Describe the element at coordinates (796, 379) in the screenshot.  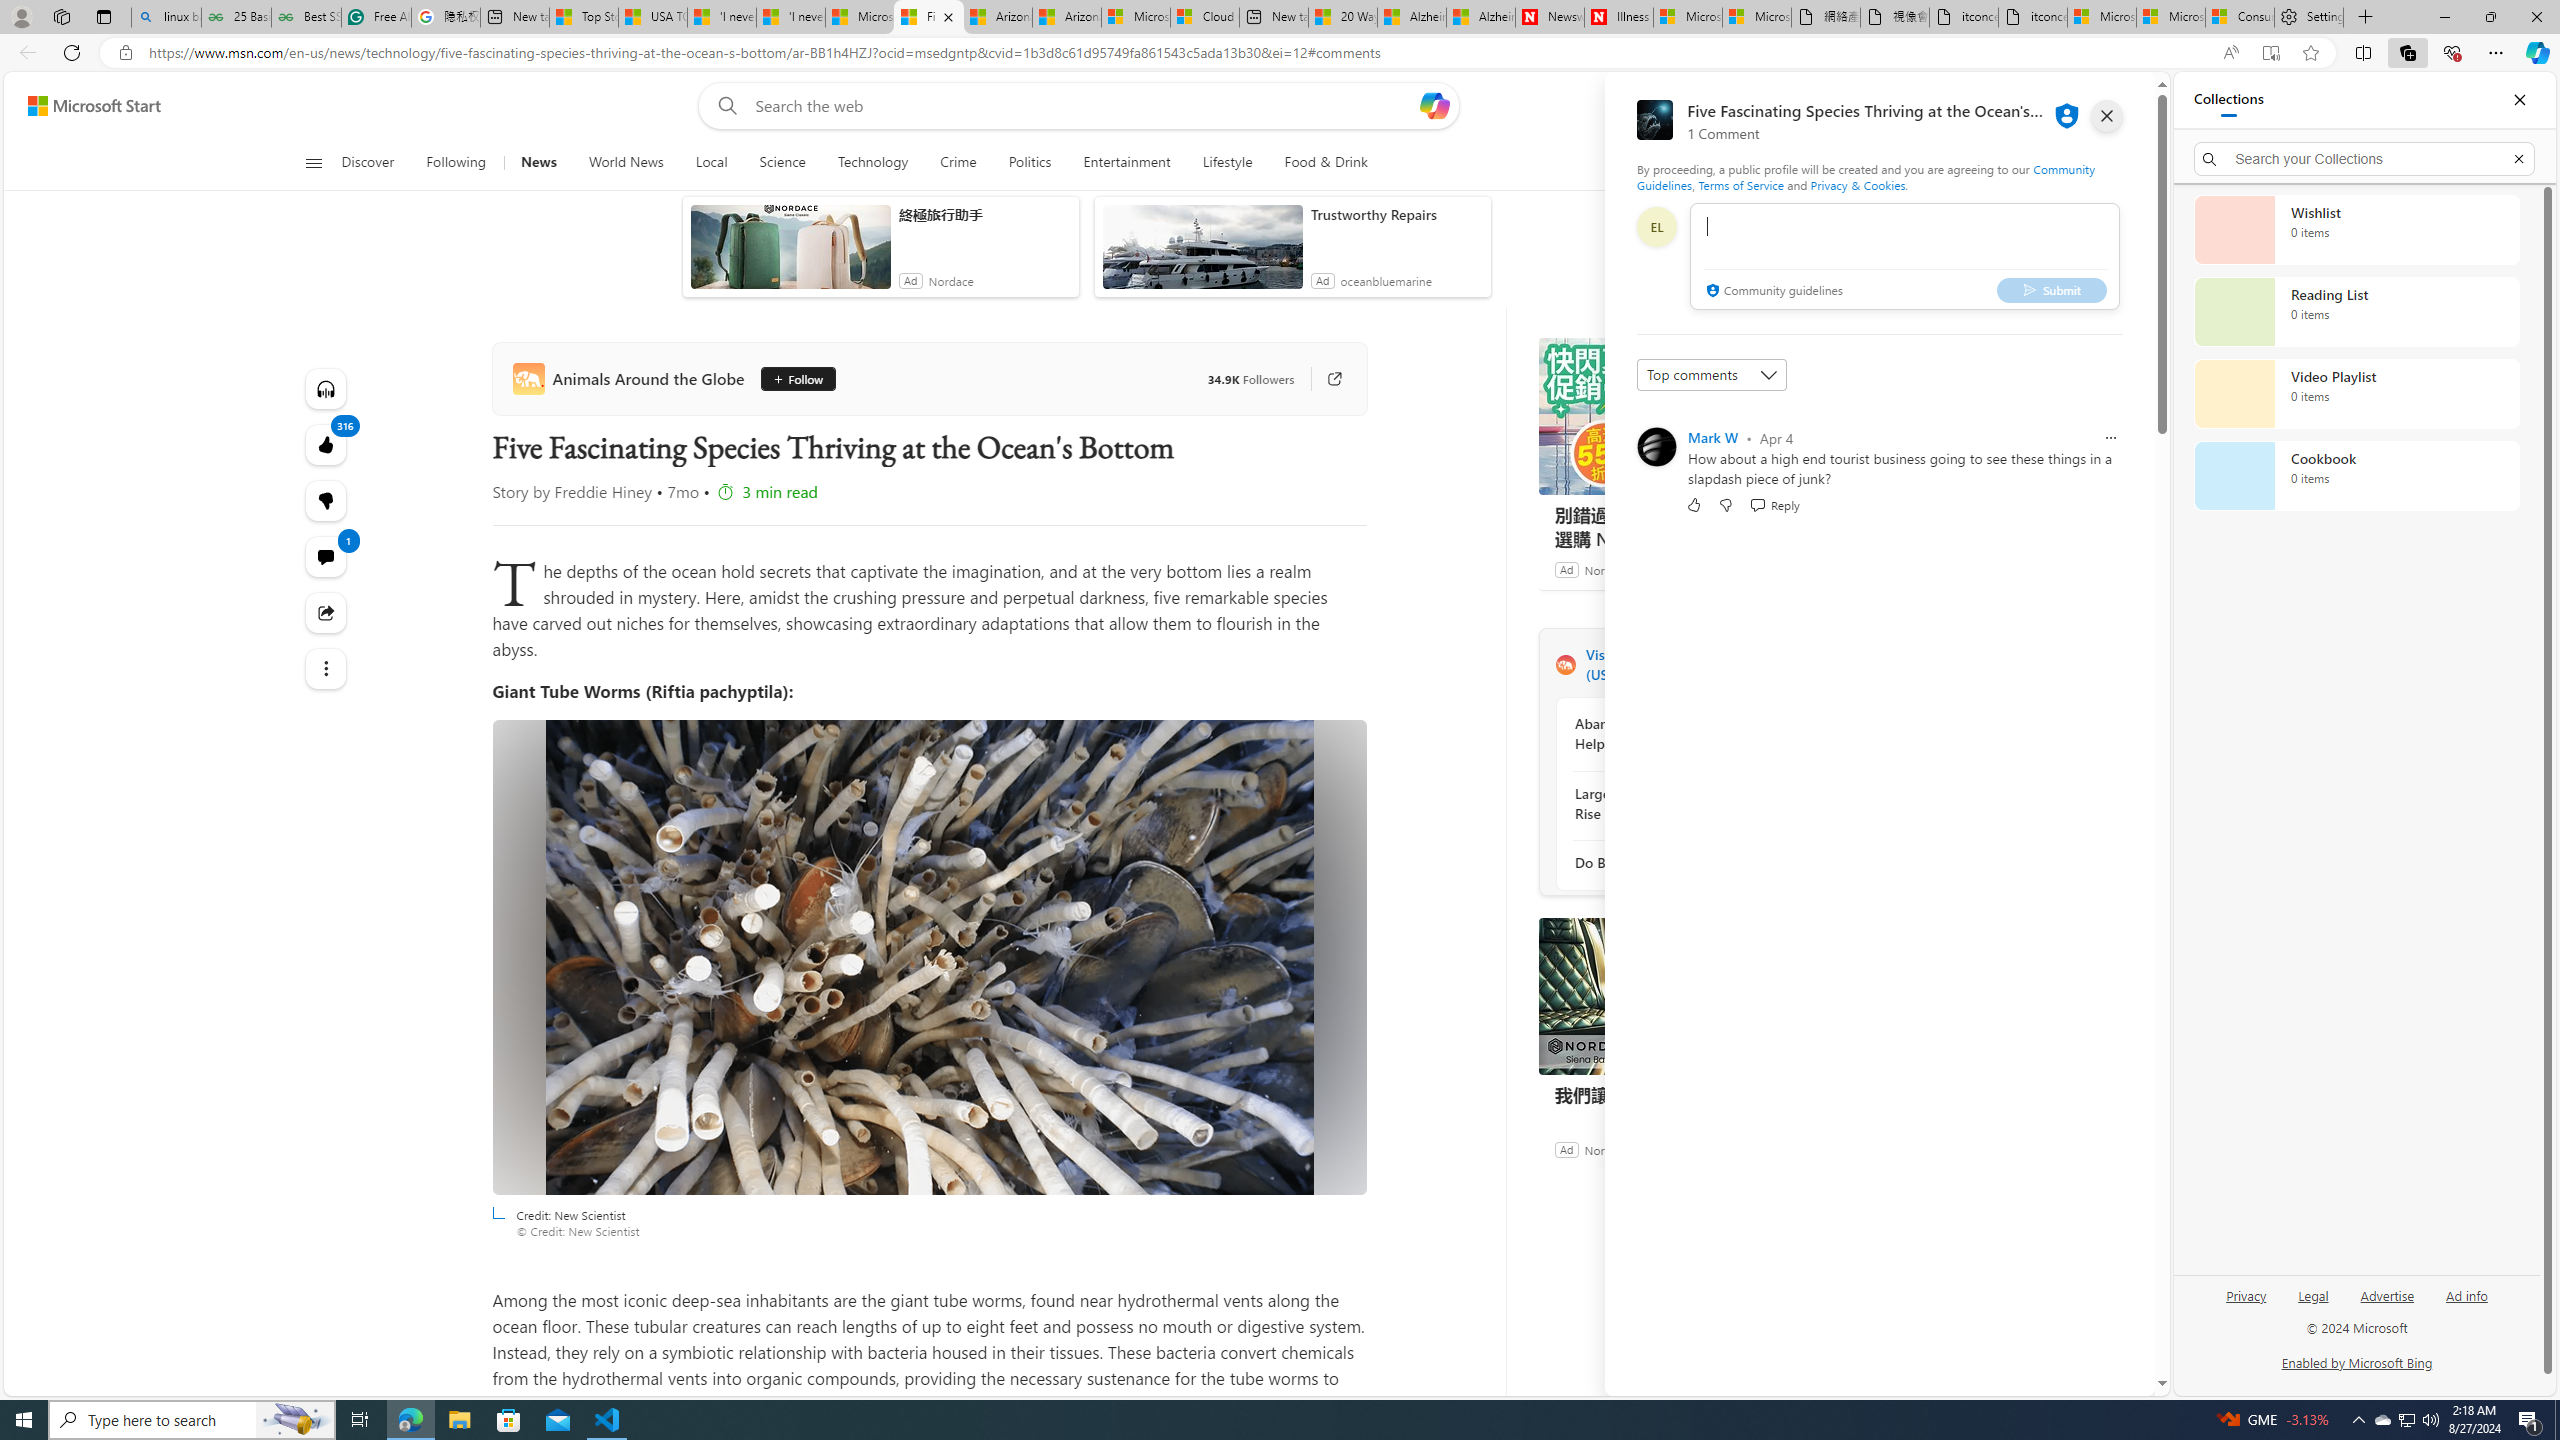
I see `Follow` at that location.